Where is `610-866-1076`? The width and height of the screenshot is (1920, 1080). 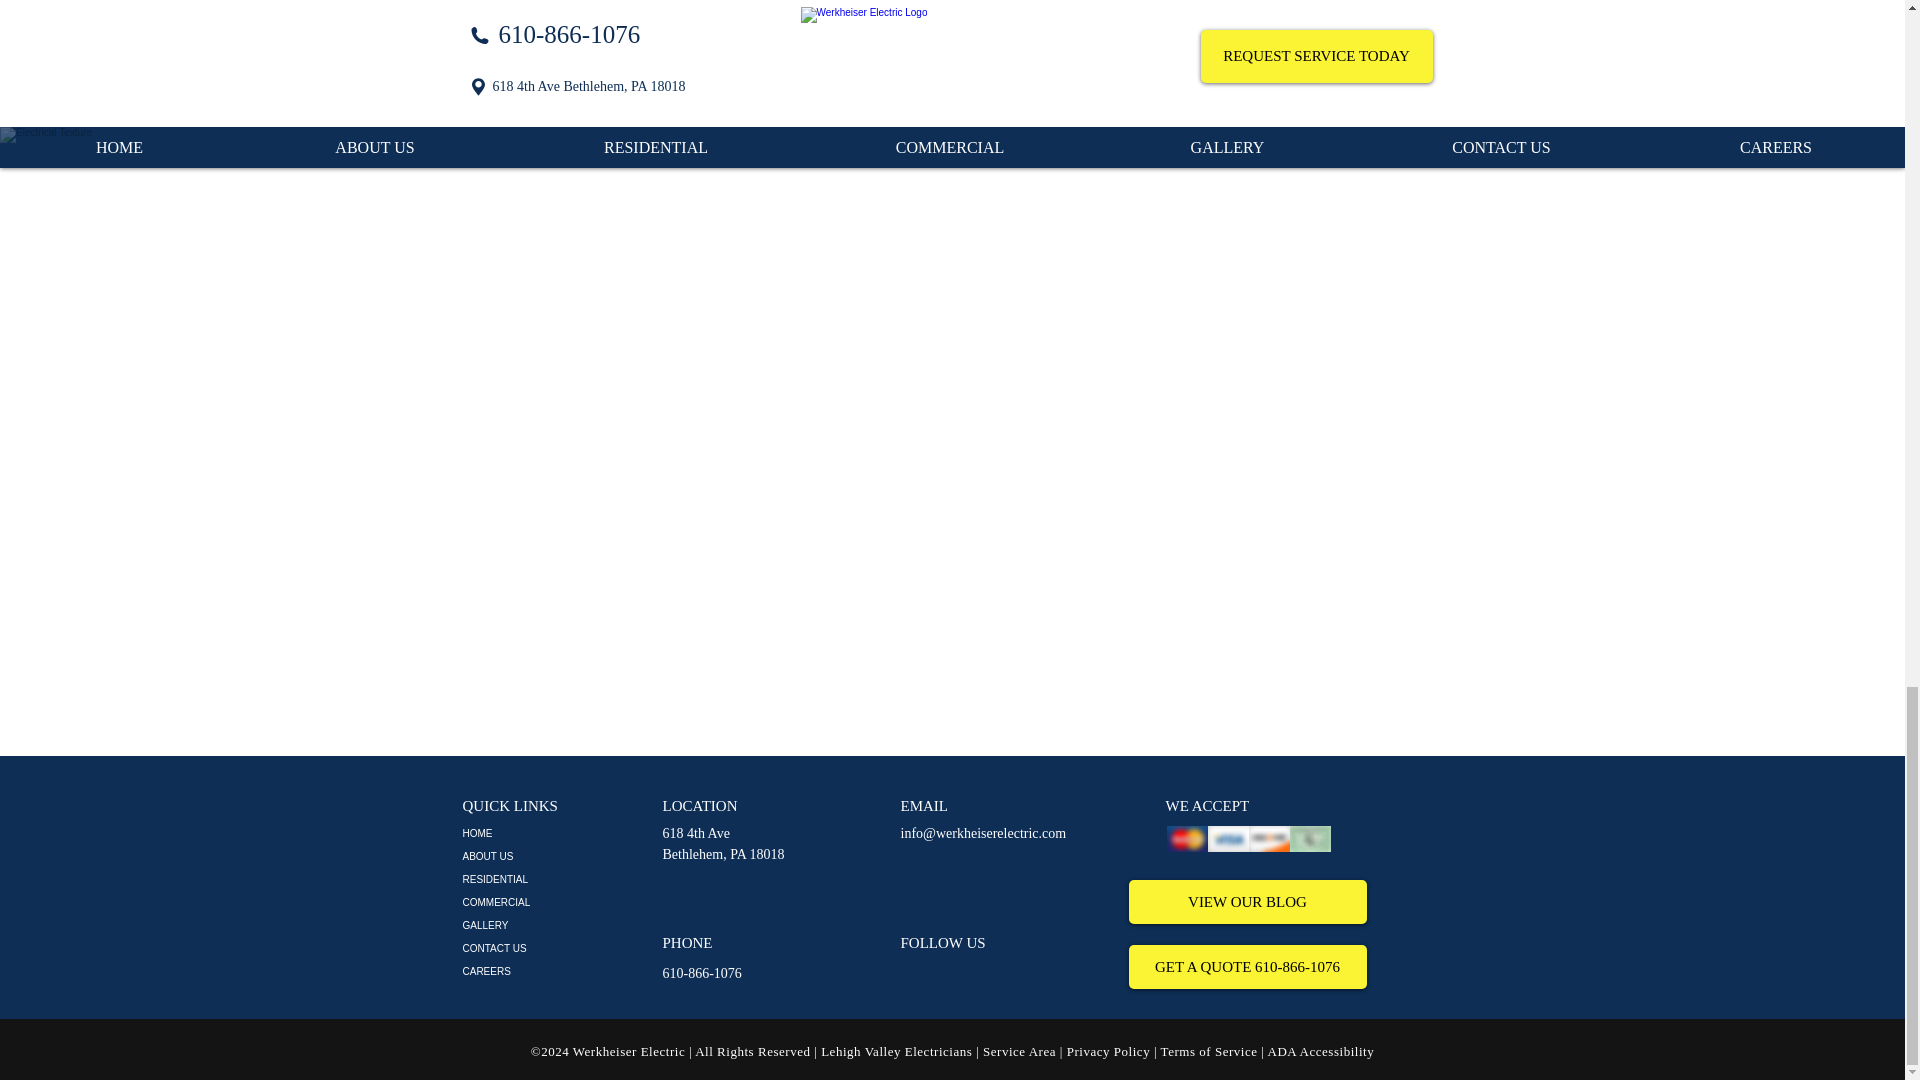 610-866-1076 is located at coordinates (556, 856).